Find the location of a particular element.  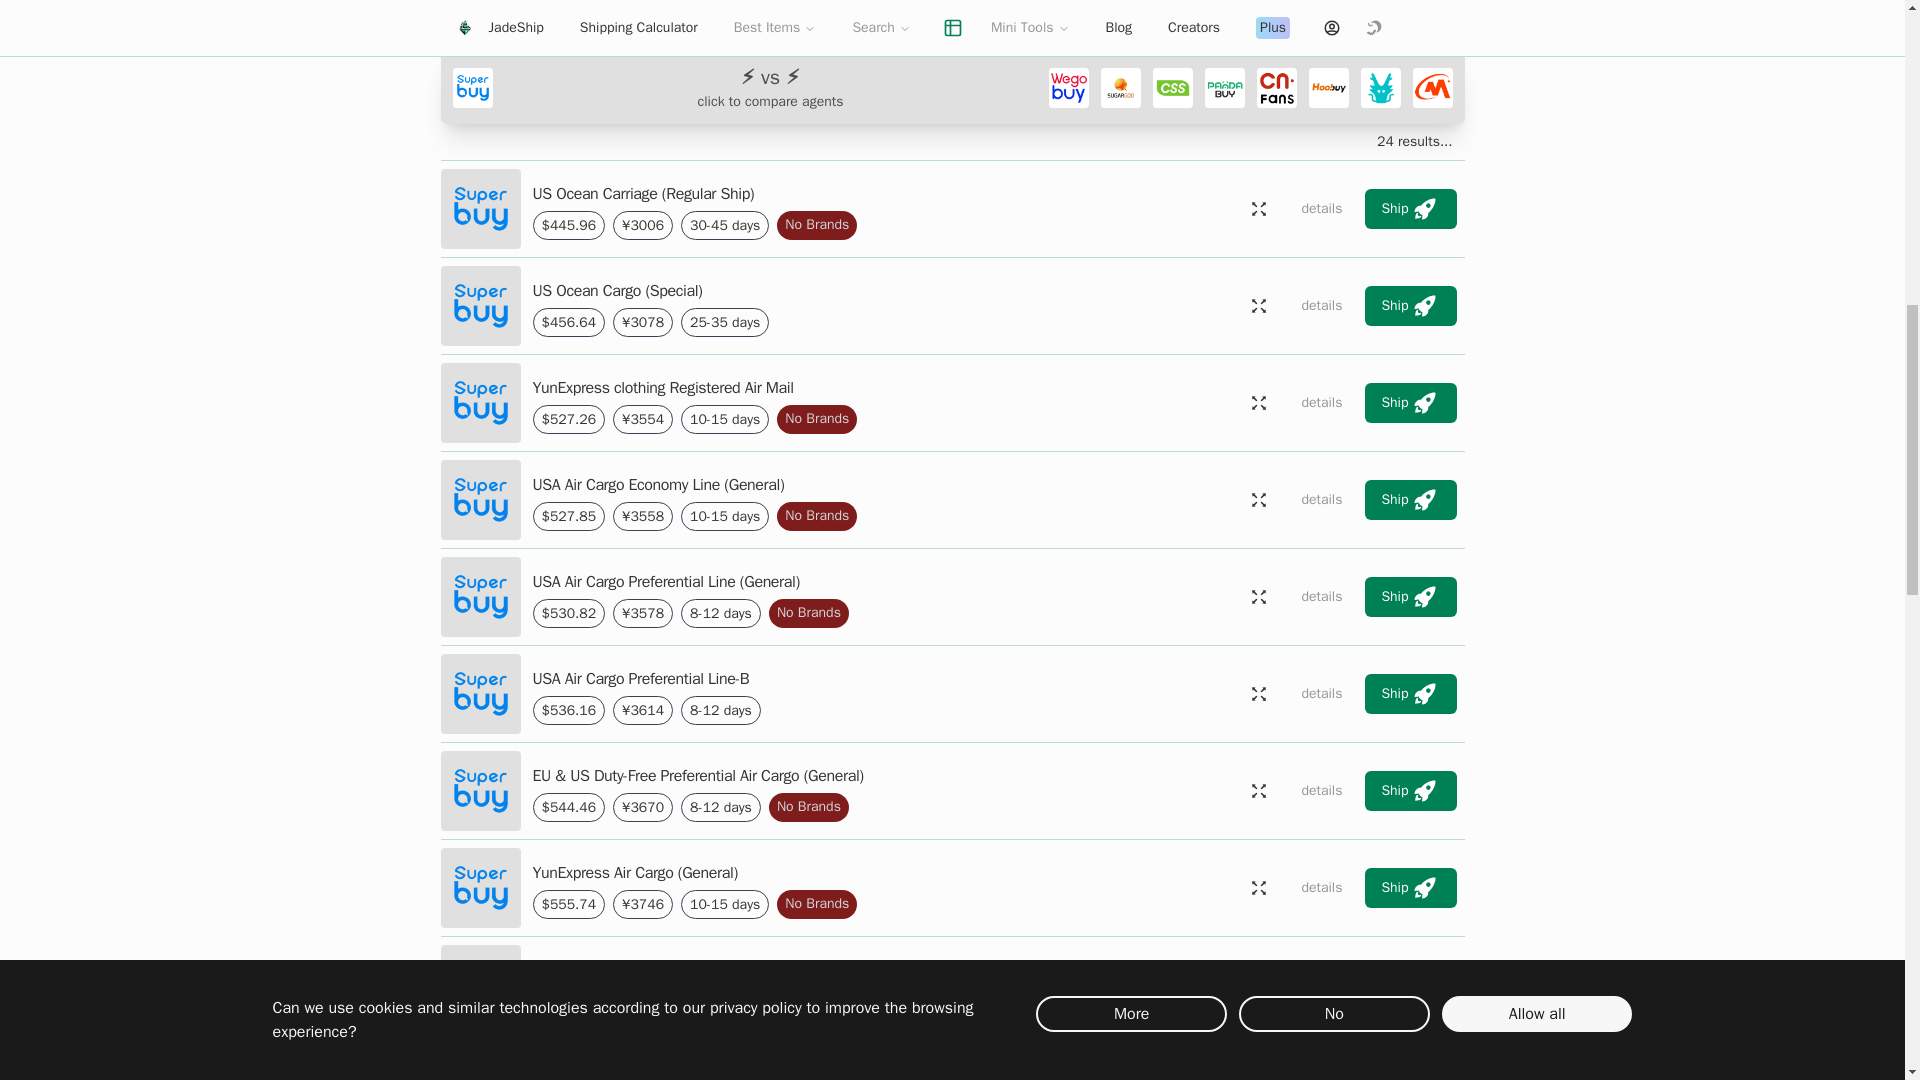

Superbuy Sign-Up is located at coordinates (1364, 12).